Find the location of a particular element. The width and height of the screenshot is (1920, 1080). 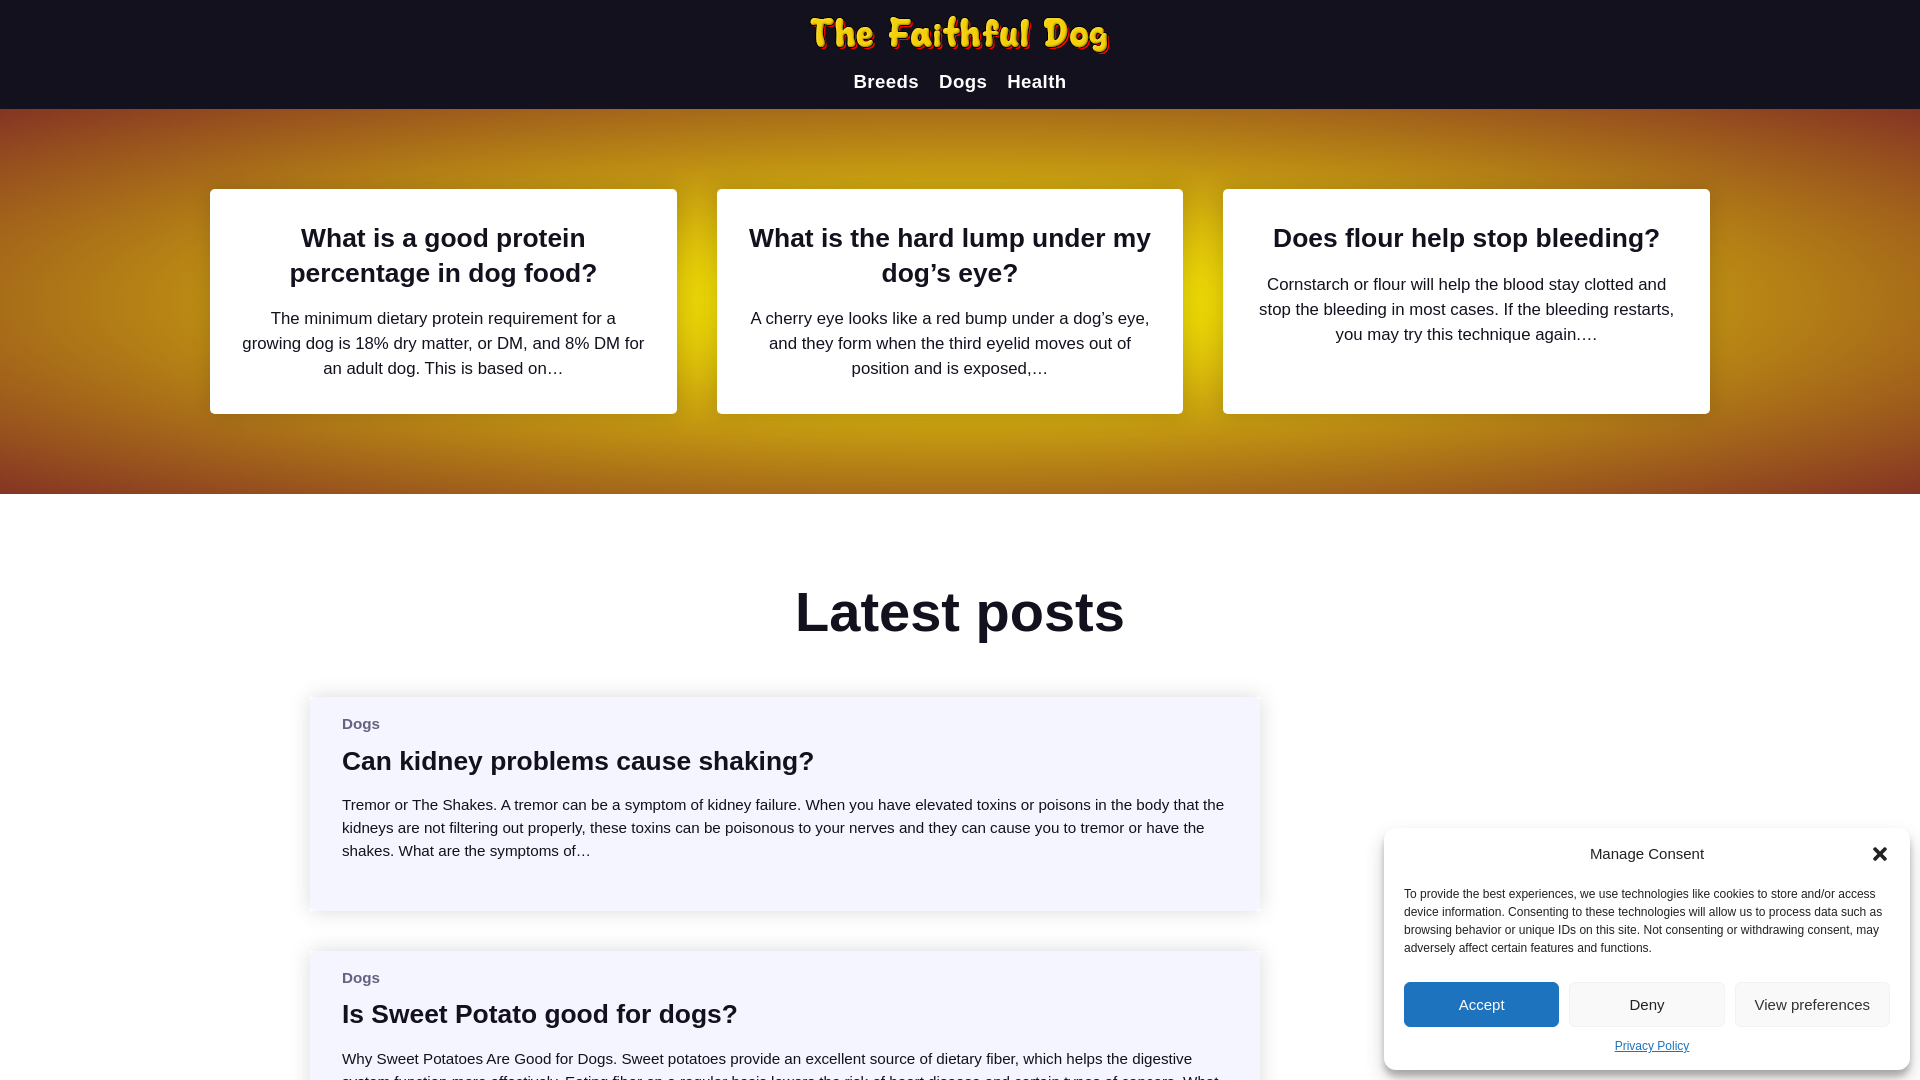

Accept is located at coordinates (1481, 1004).